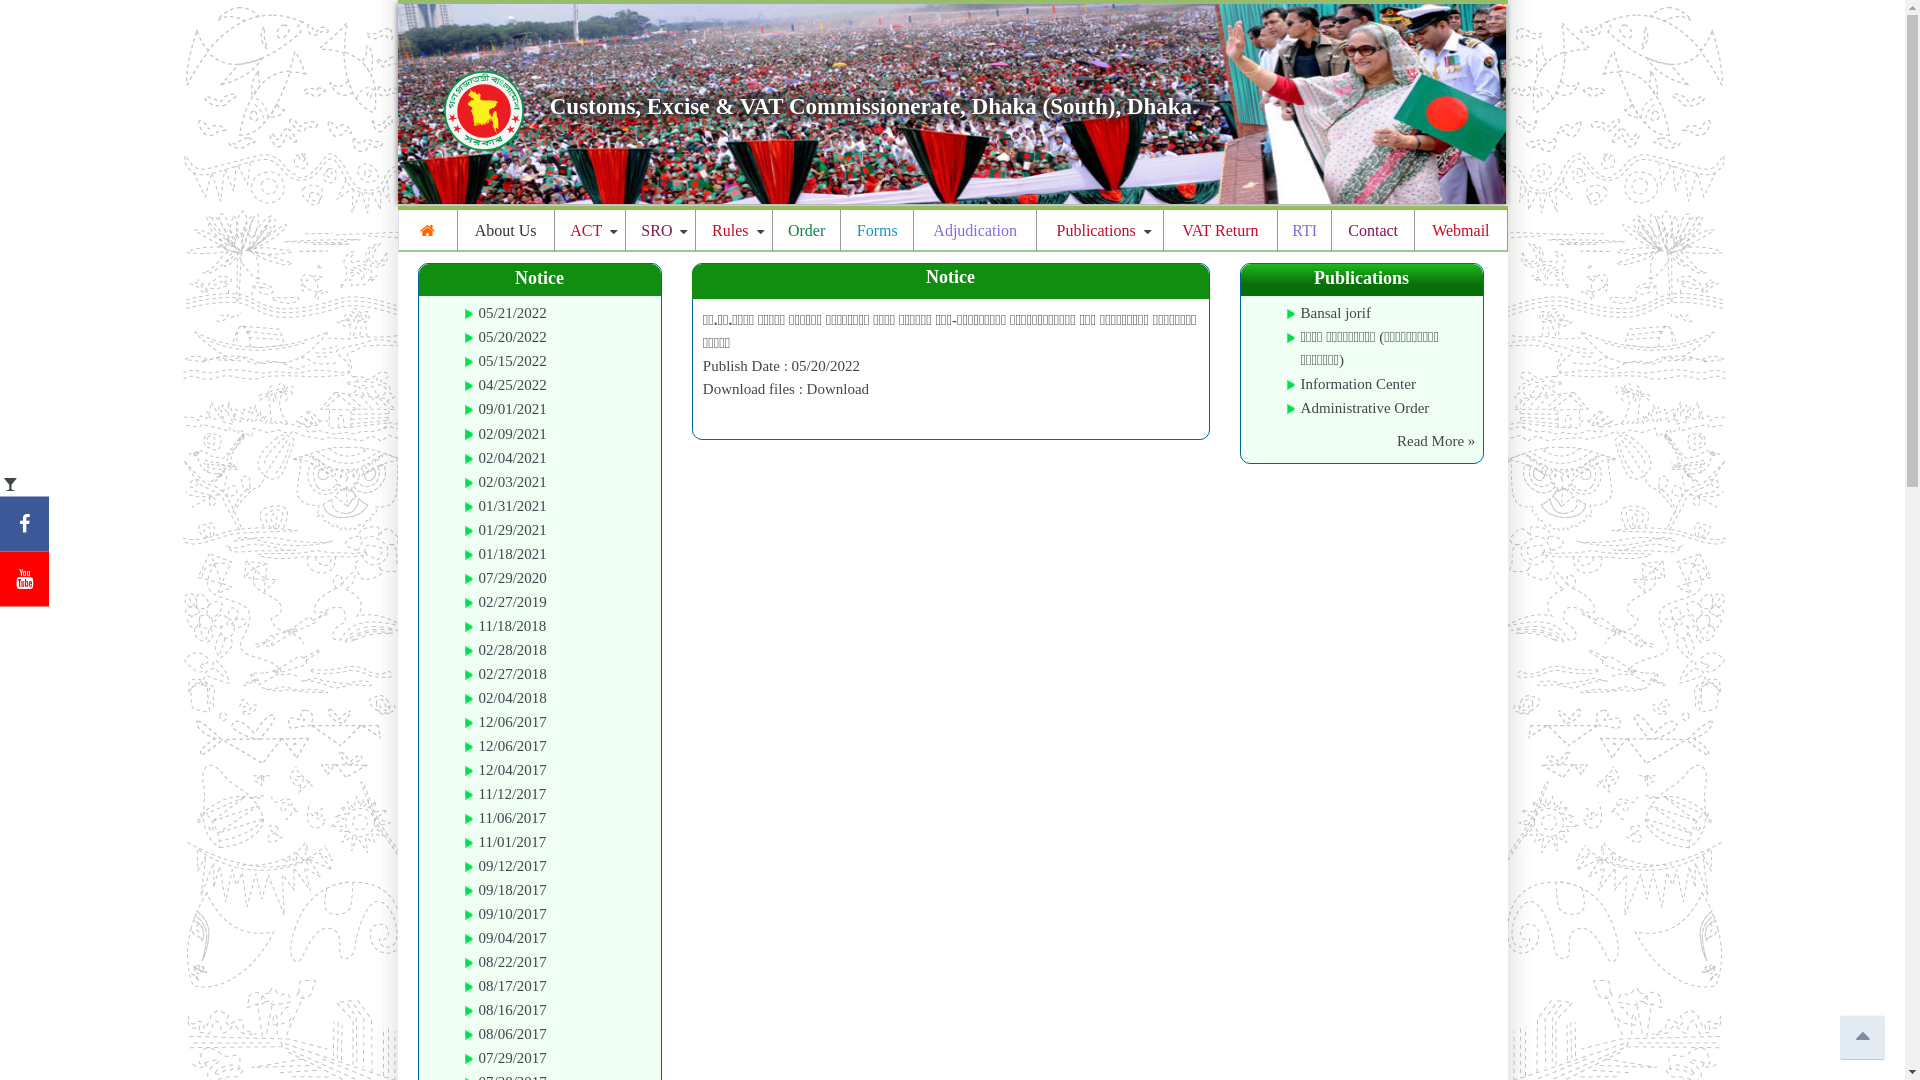 This screenshot has width=1920, height=1080. Describe the element at coordinates (512, 602) in the screenshot. I see `02/27/2019` at that location.